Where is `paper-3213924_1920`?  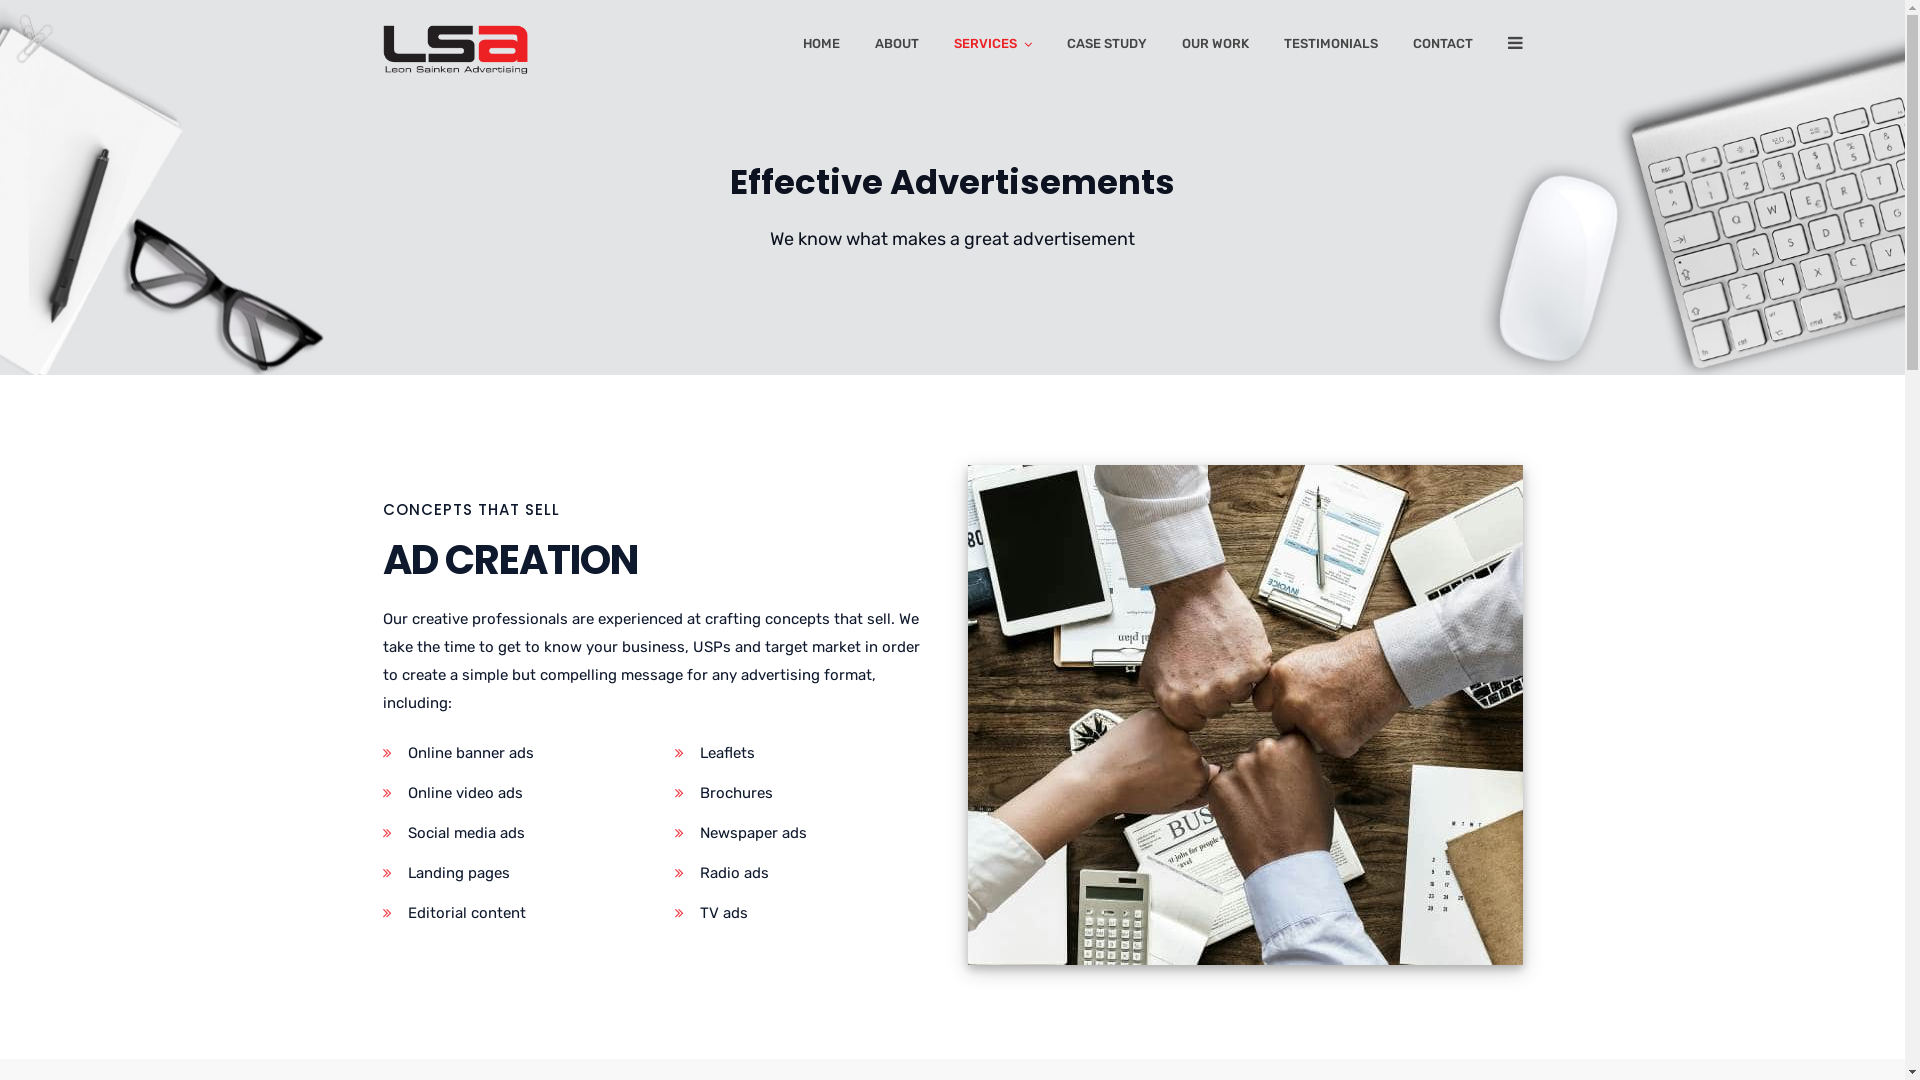 paper-3213924_1920 is located at coordinates (1246, 715).